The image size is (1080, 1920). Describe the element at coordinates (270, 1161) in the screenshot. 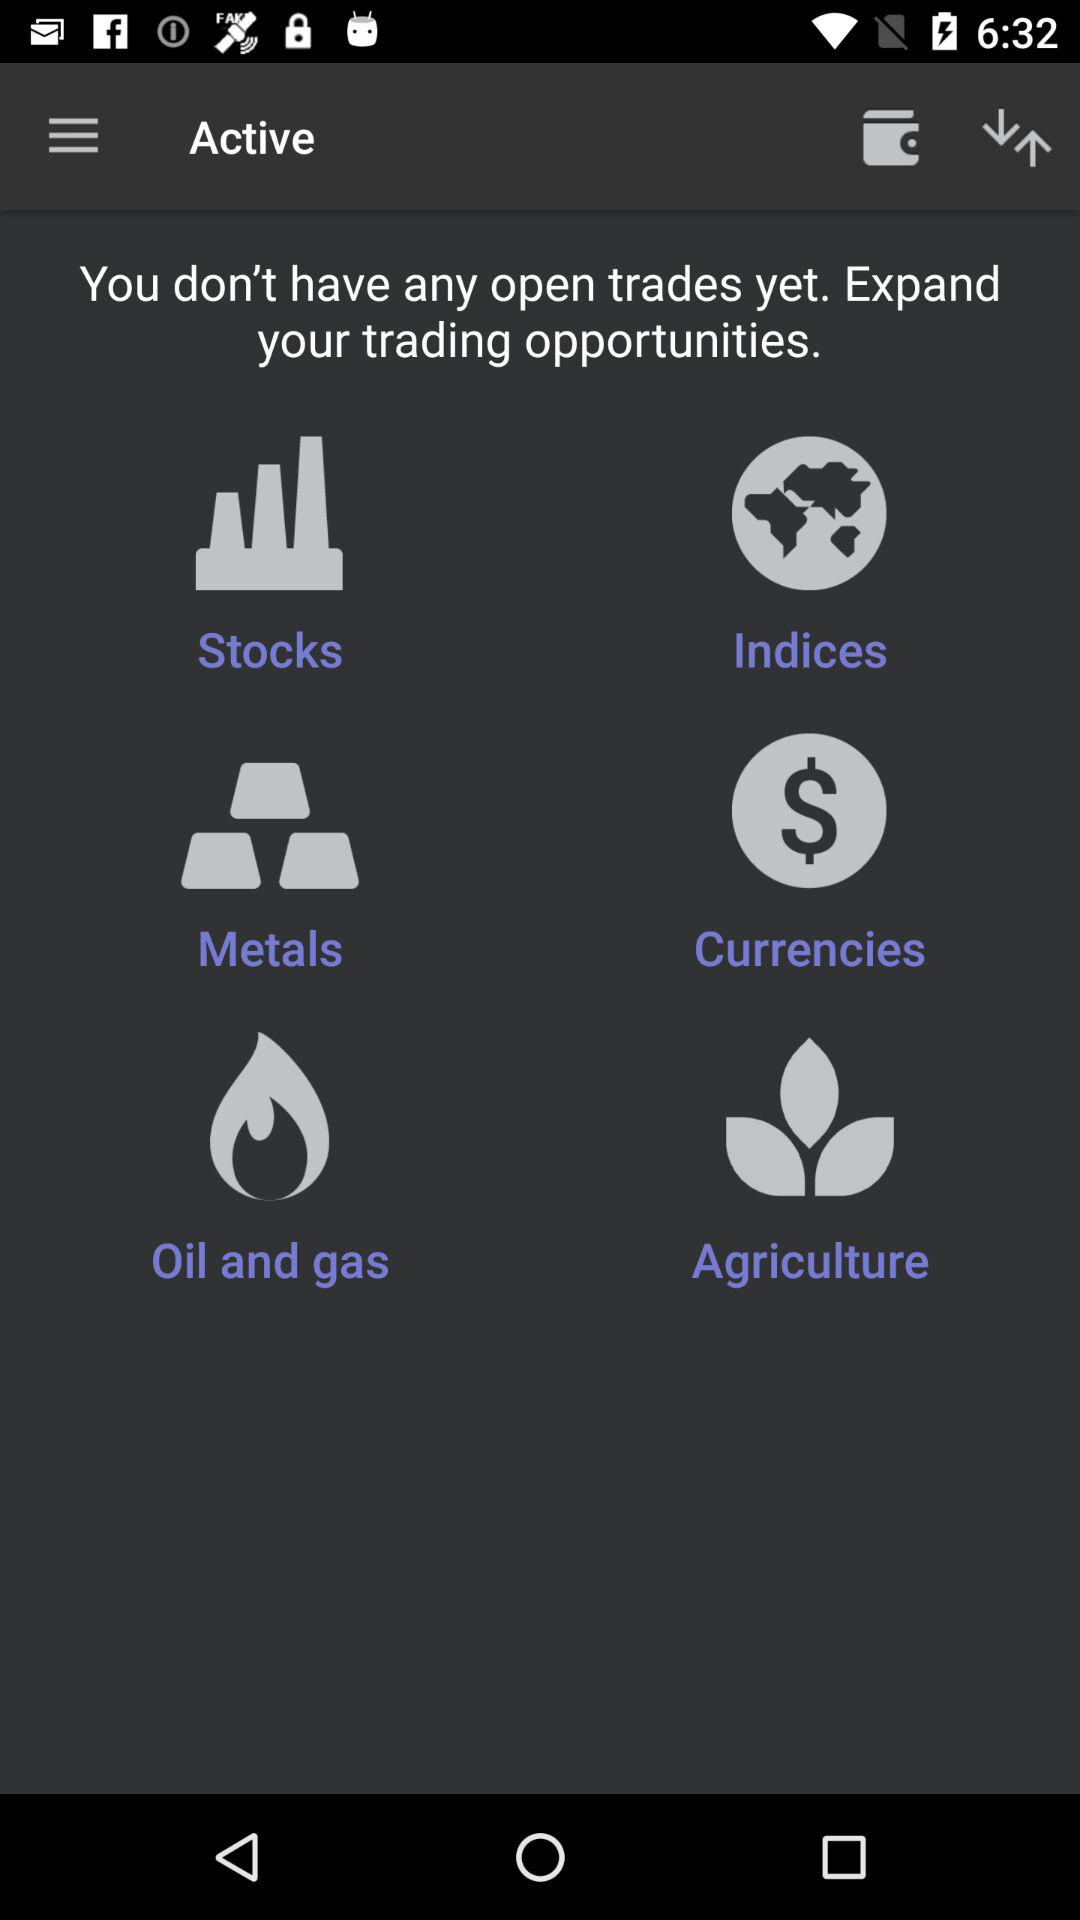

I see `scroll until oil and gas` at that location.